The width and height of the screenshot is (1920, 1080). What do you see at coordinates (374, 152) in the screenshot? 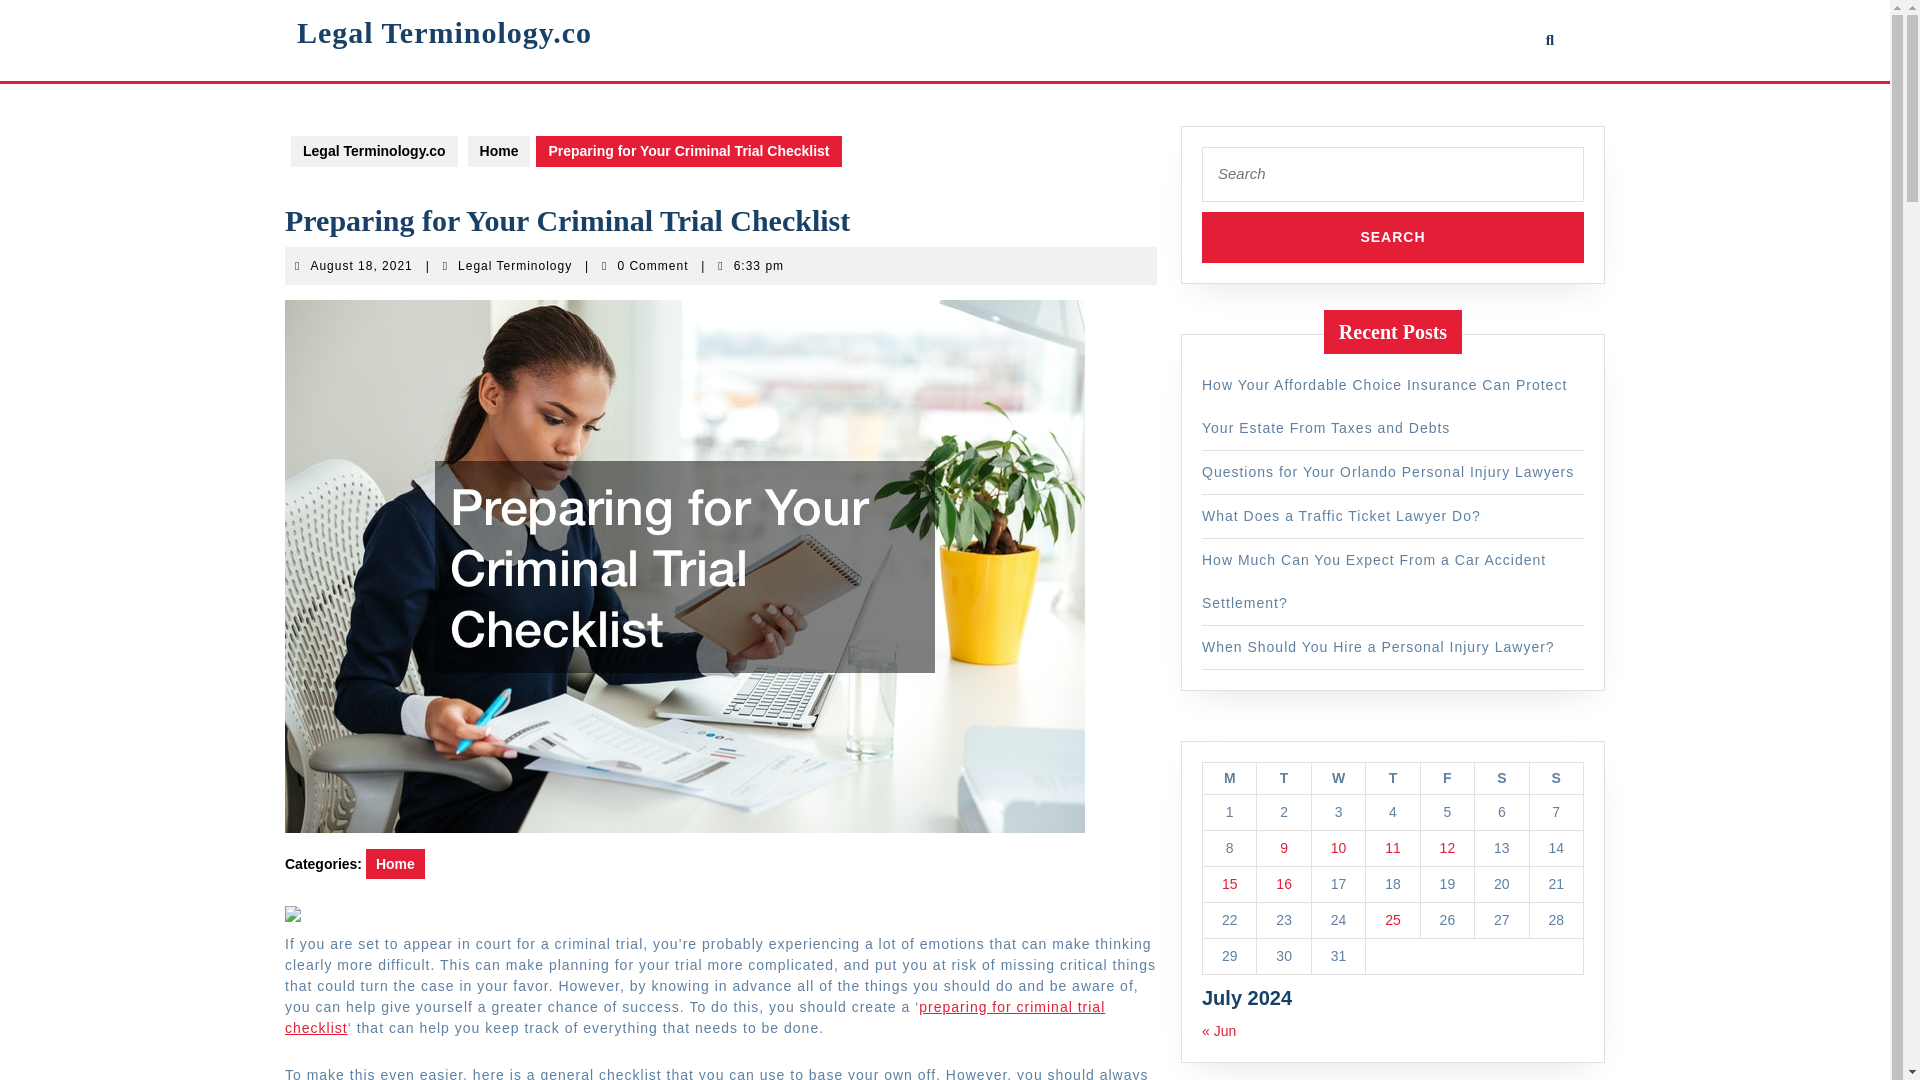
I see `How Much Can You Expect From a Car Accident Settlement?` at bounding box center [374, 152].